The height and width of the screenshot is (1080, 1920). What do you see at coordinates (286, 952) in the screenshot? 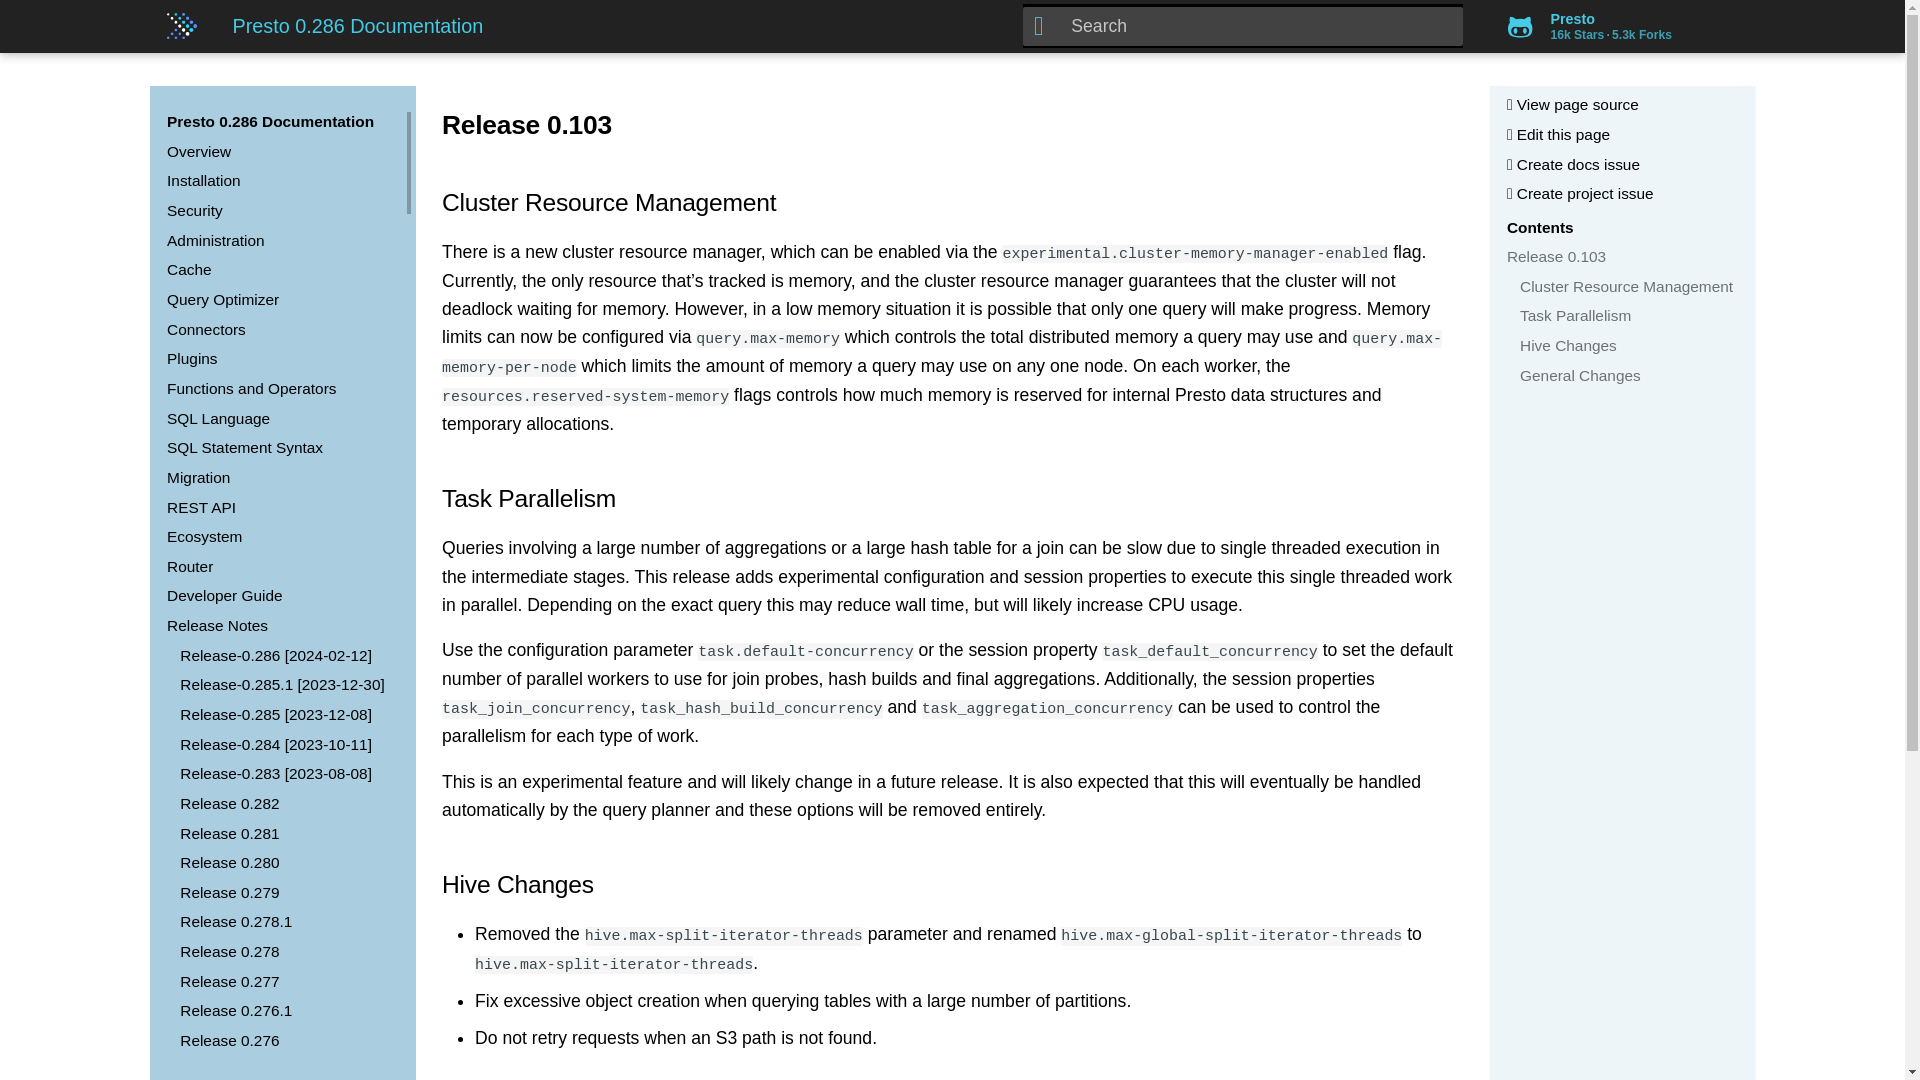
I see `Release 0.278` at bounding box center [286, 952].